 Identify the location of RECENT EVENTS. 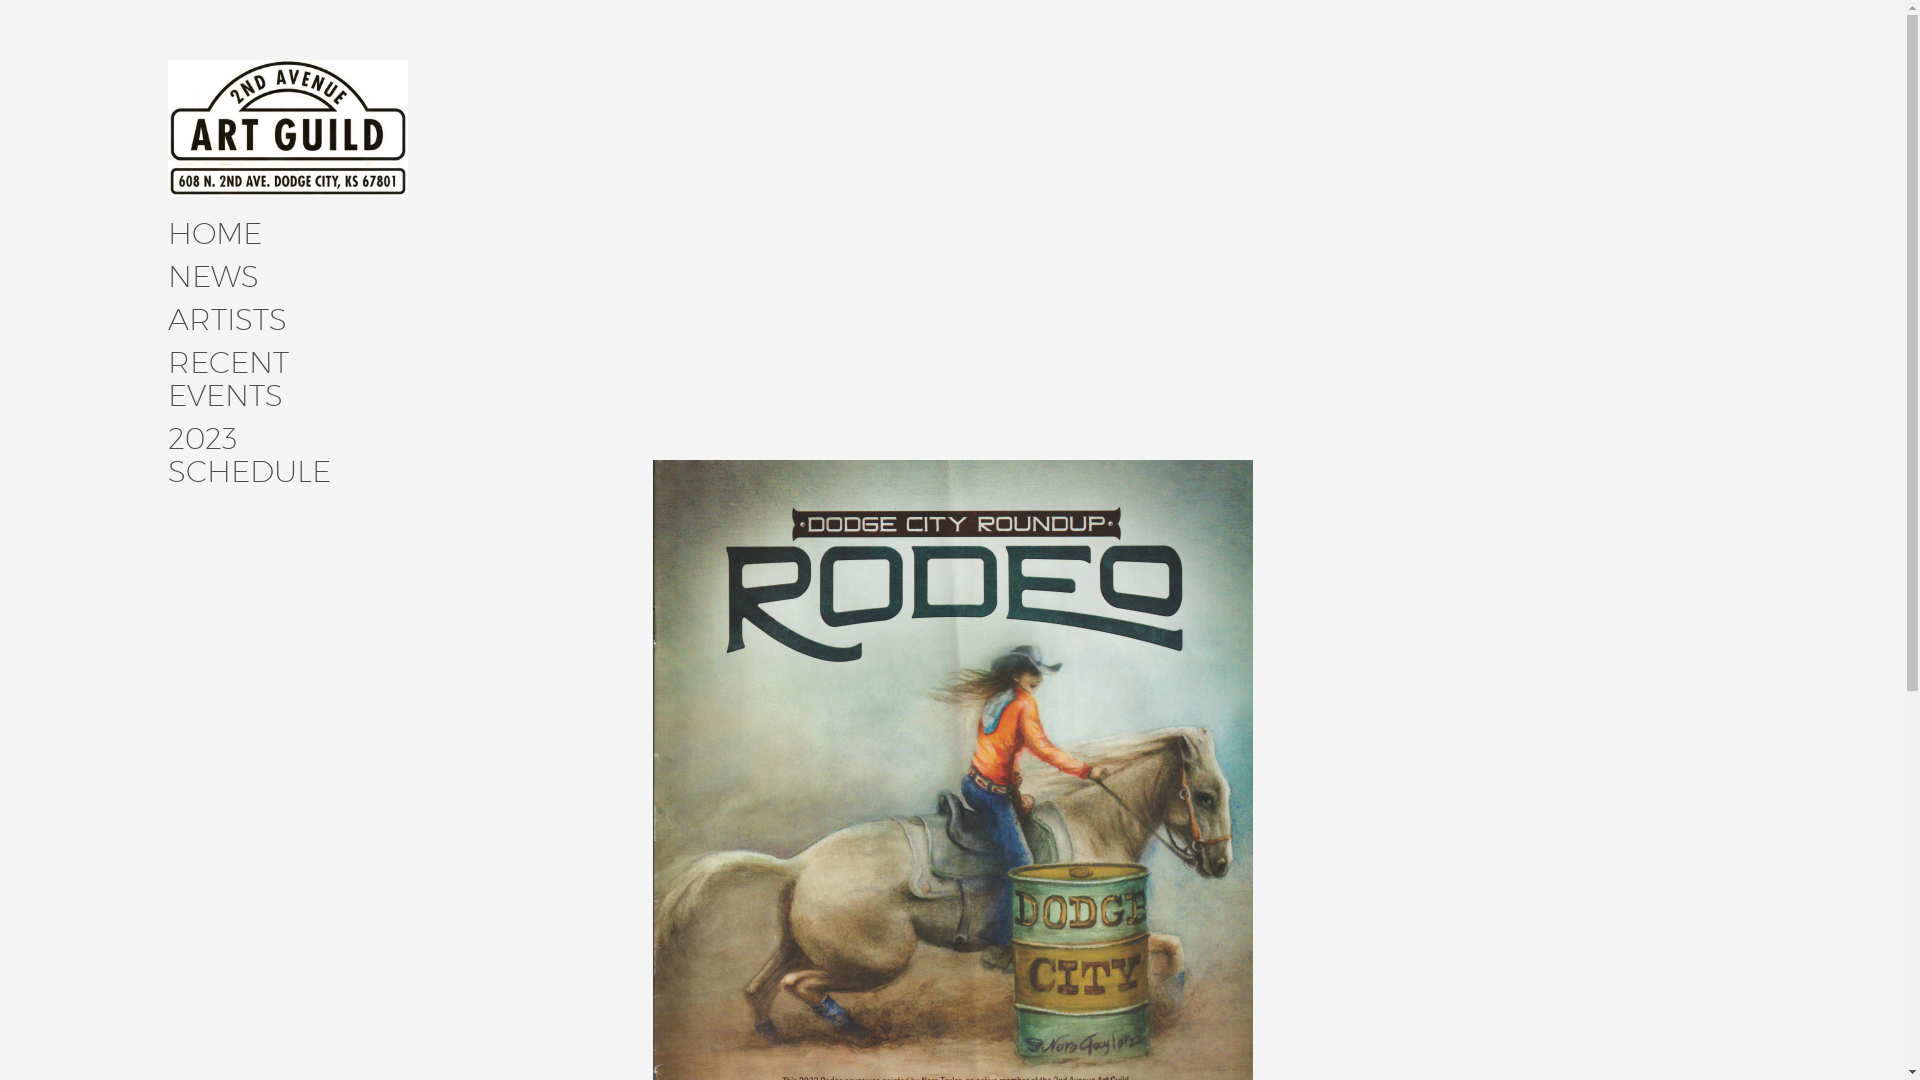
(288, 381).